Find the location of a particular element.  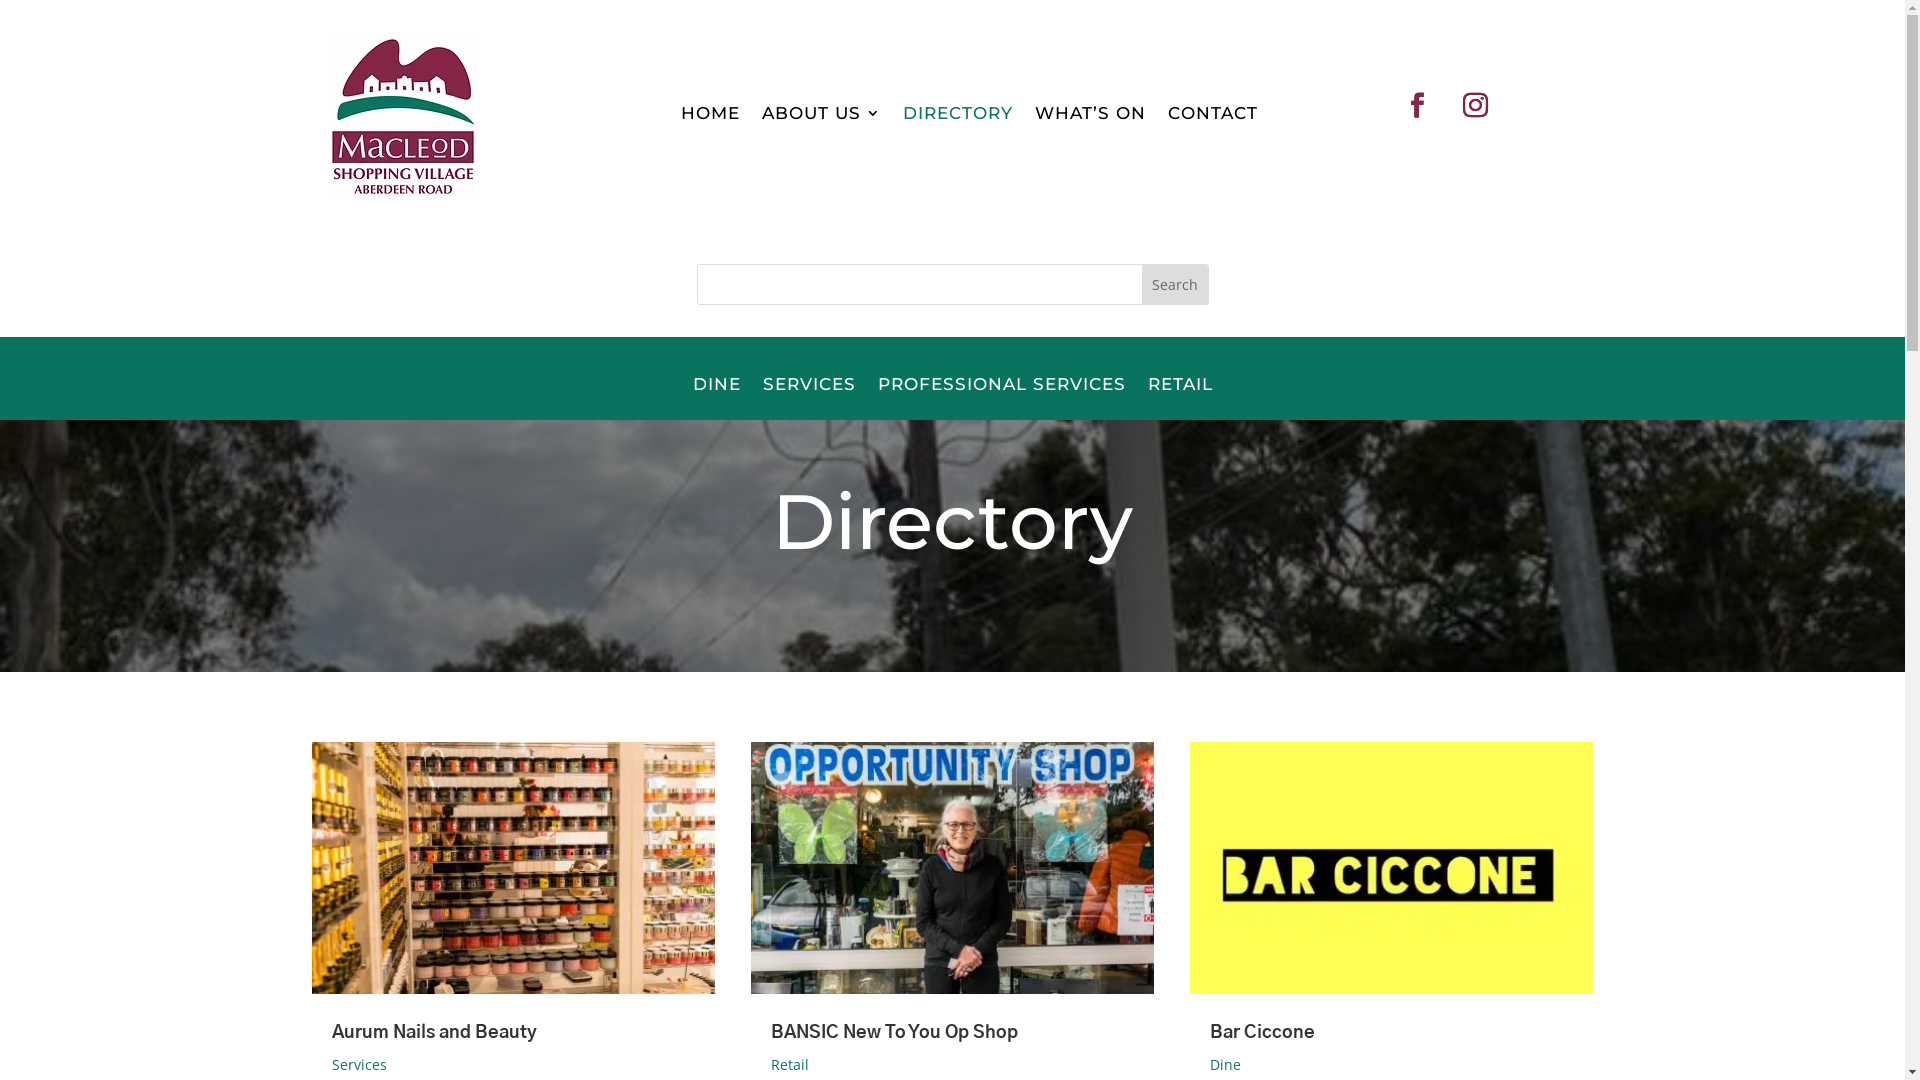

Dine is located at coordinates (1226, 1064).